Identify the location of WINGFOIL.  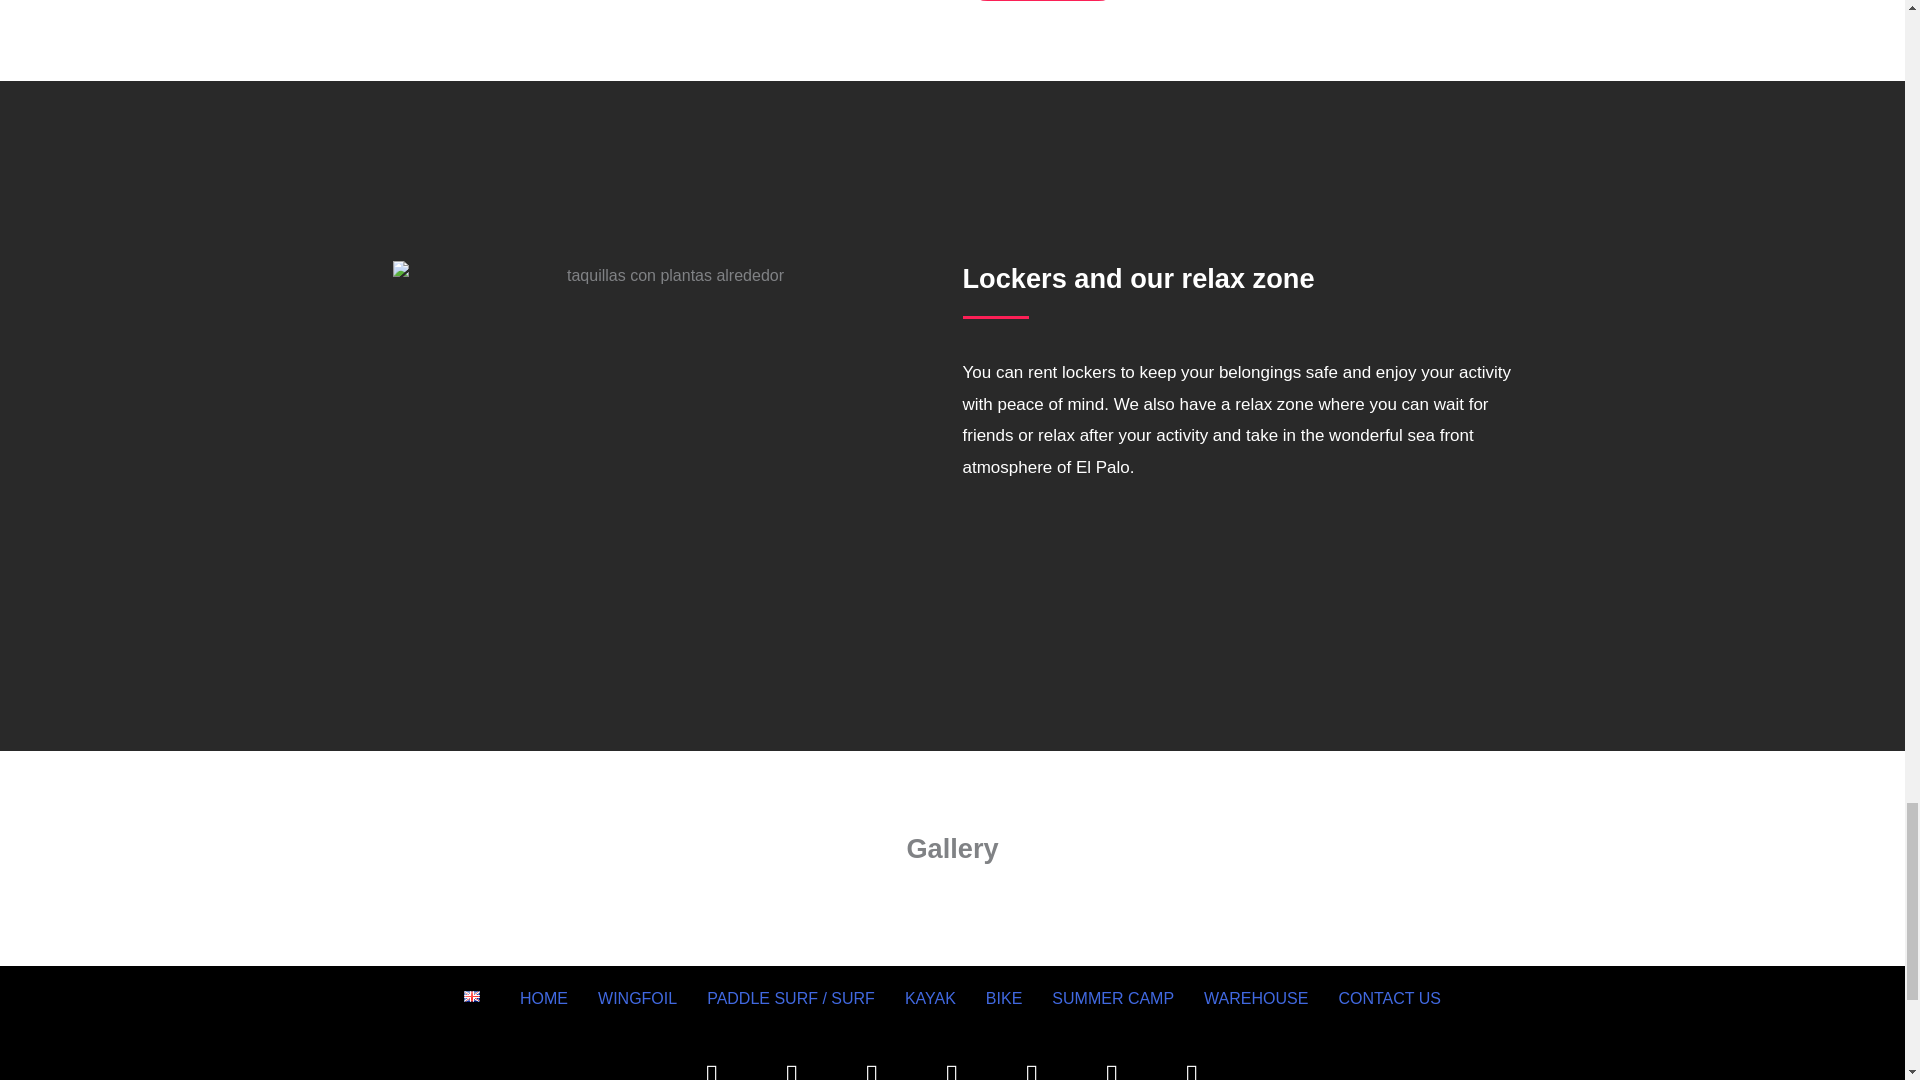
(637, 998).